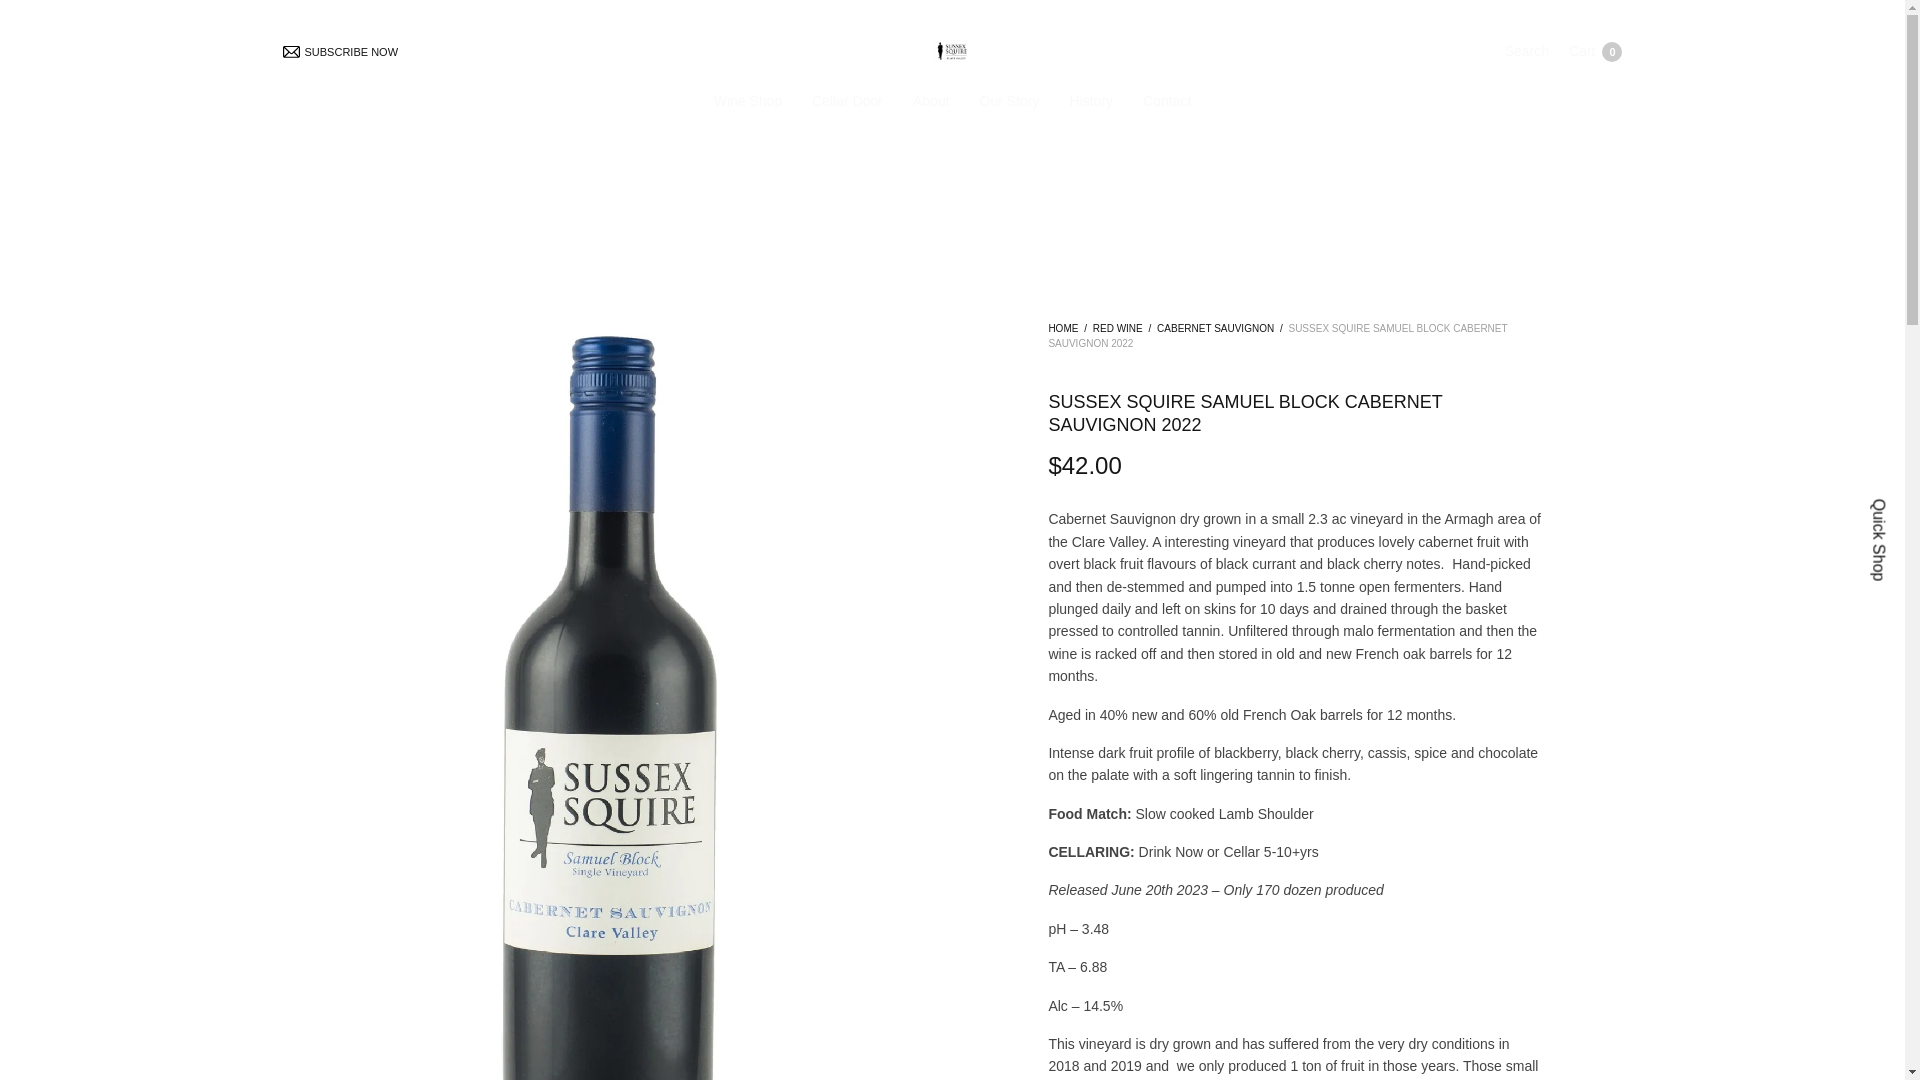 The image size is (1920, 1080). Describe the element at coordinates (1091, 100) in the screenshot. I see `History` at that location.